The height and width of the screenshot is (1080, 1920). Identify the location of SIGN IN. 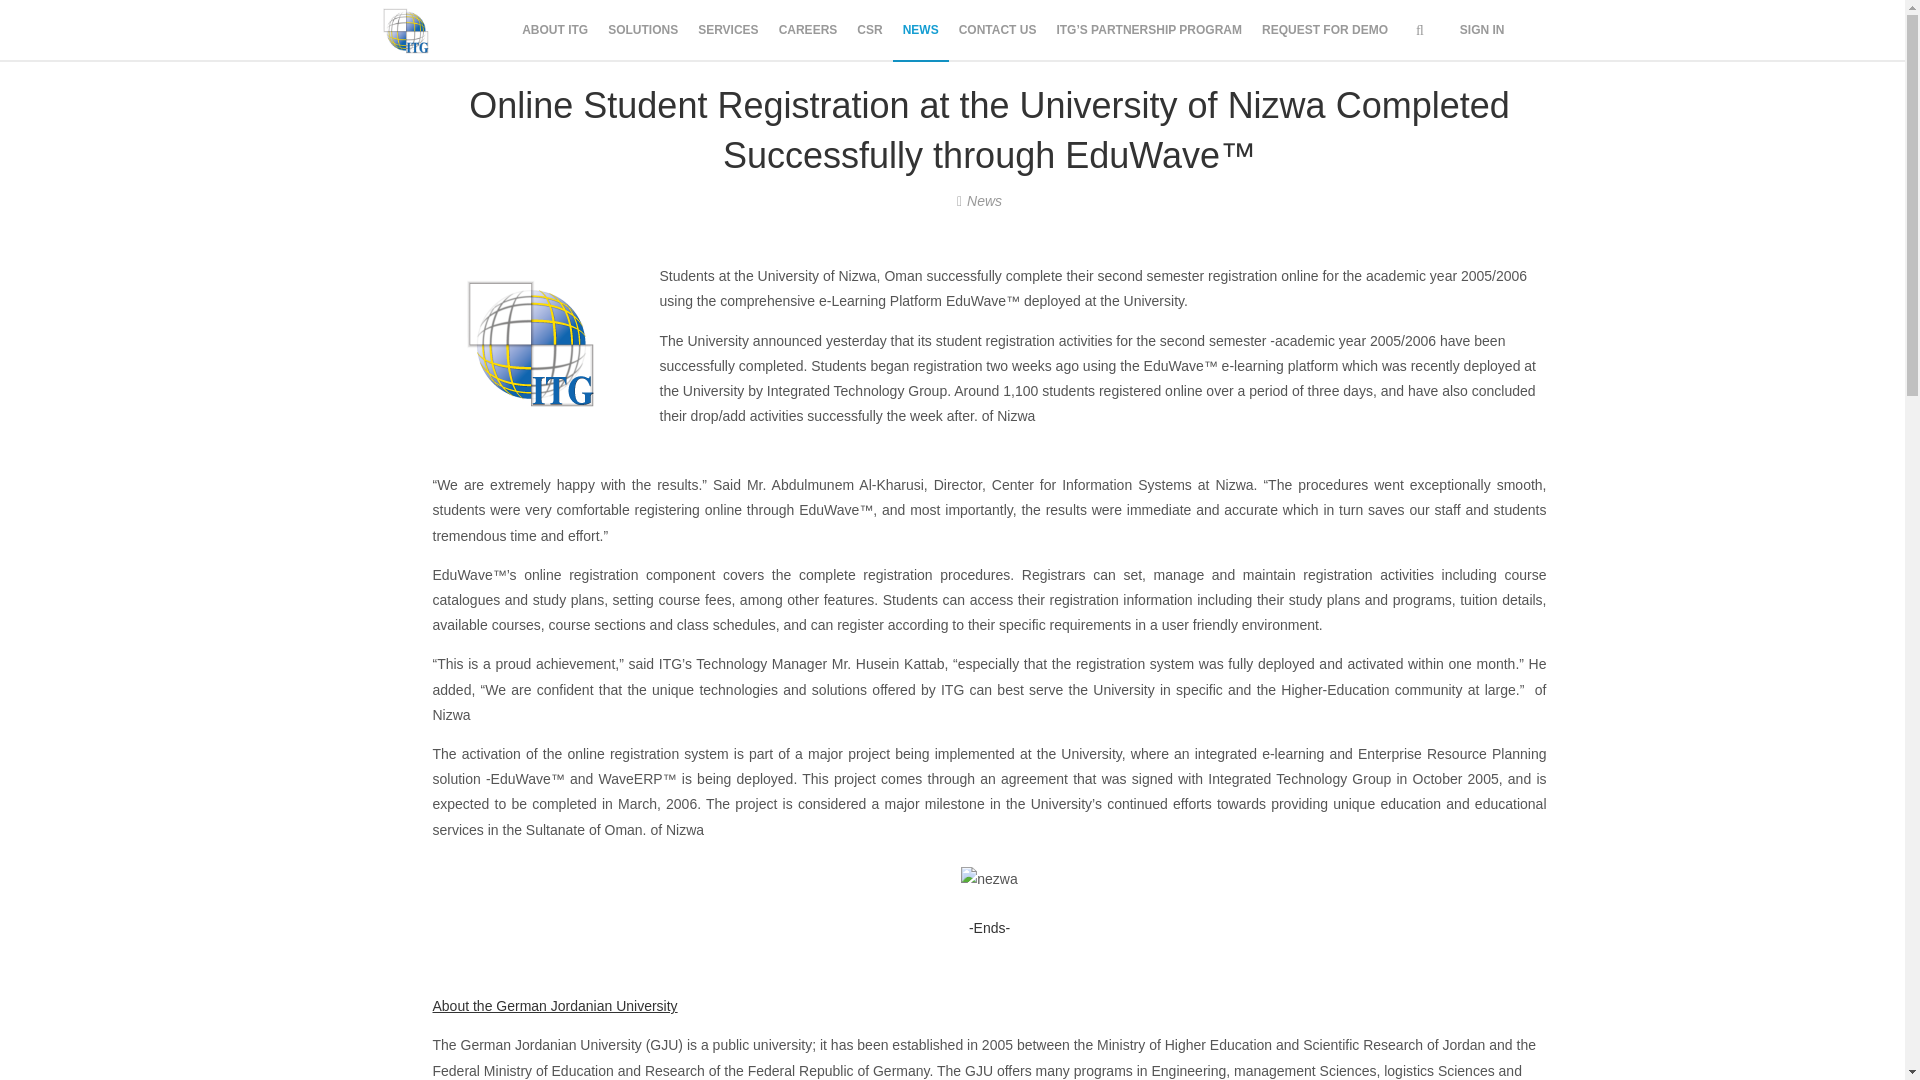
(1482, 30).